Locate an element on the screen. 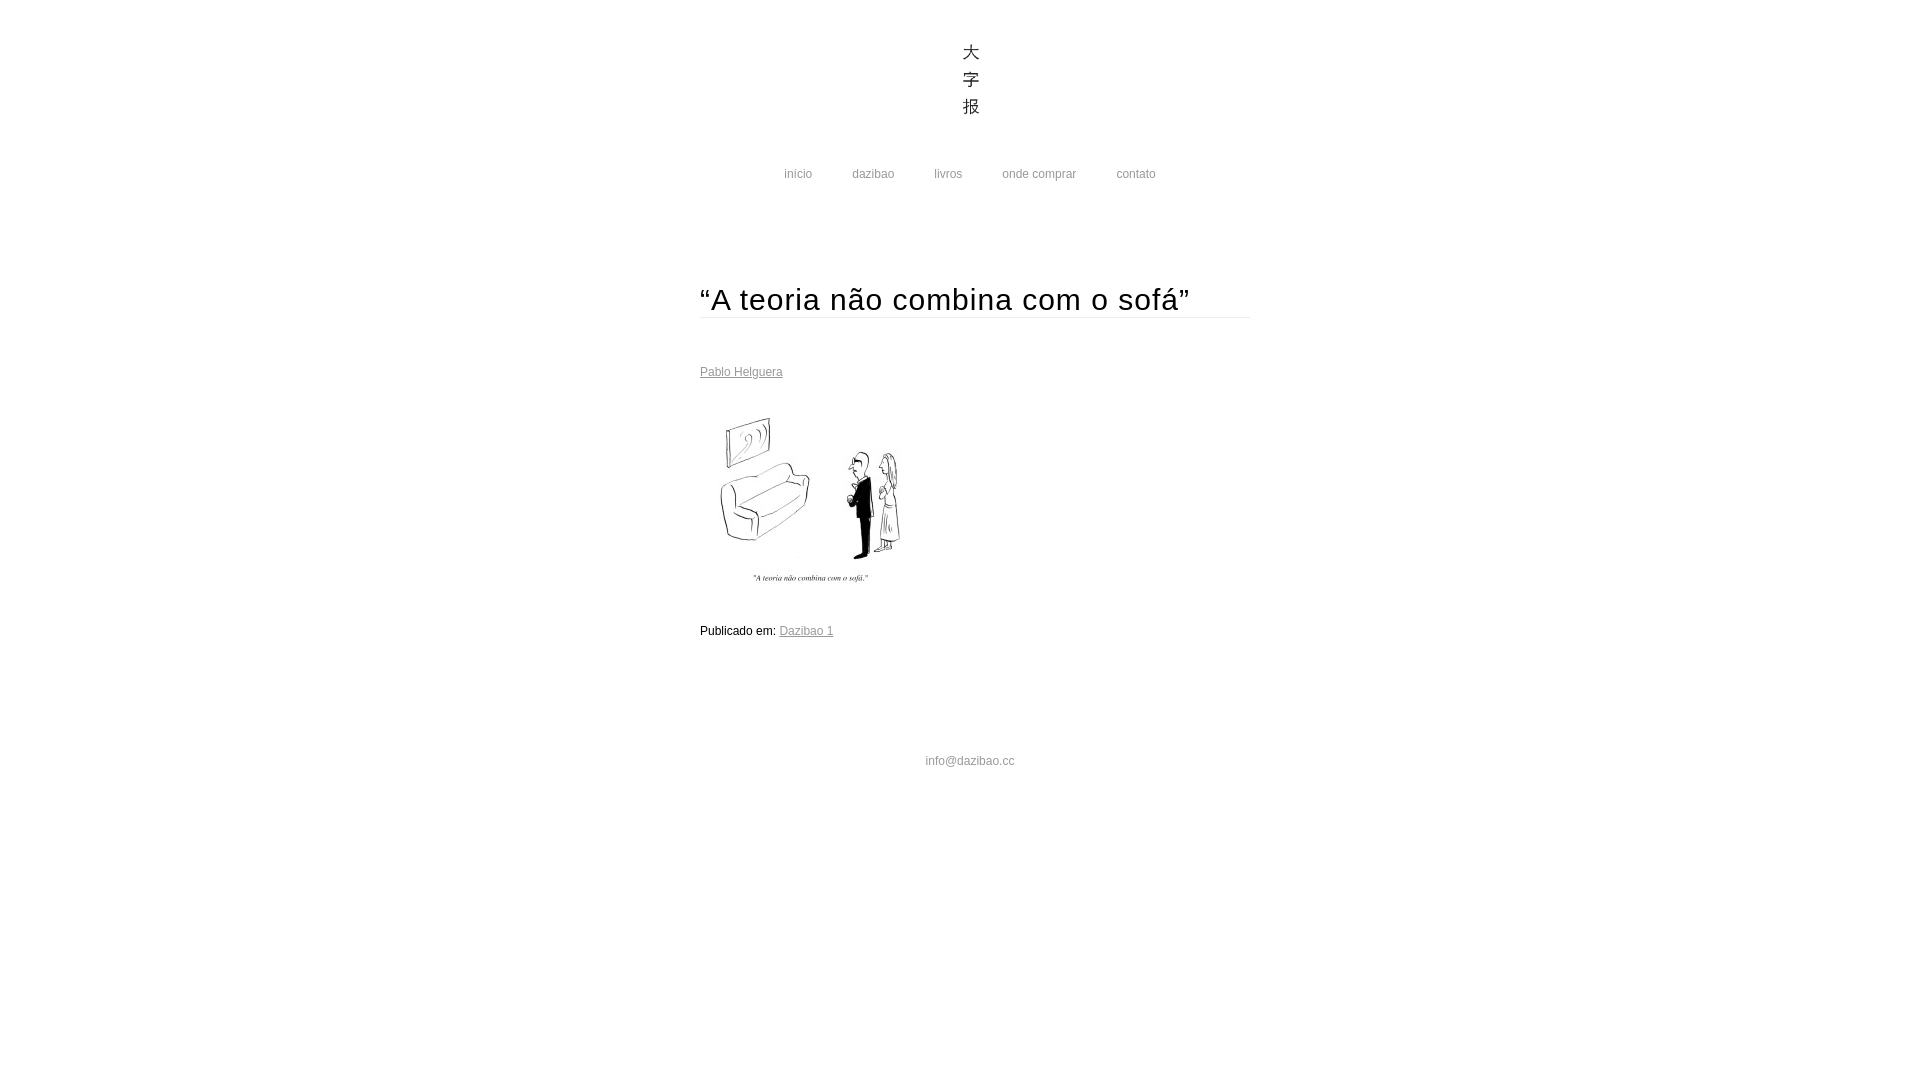  dazibao is located at coordinates (970, 84).